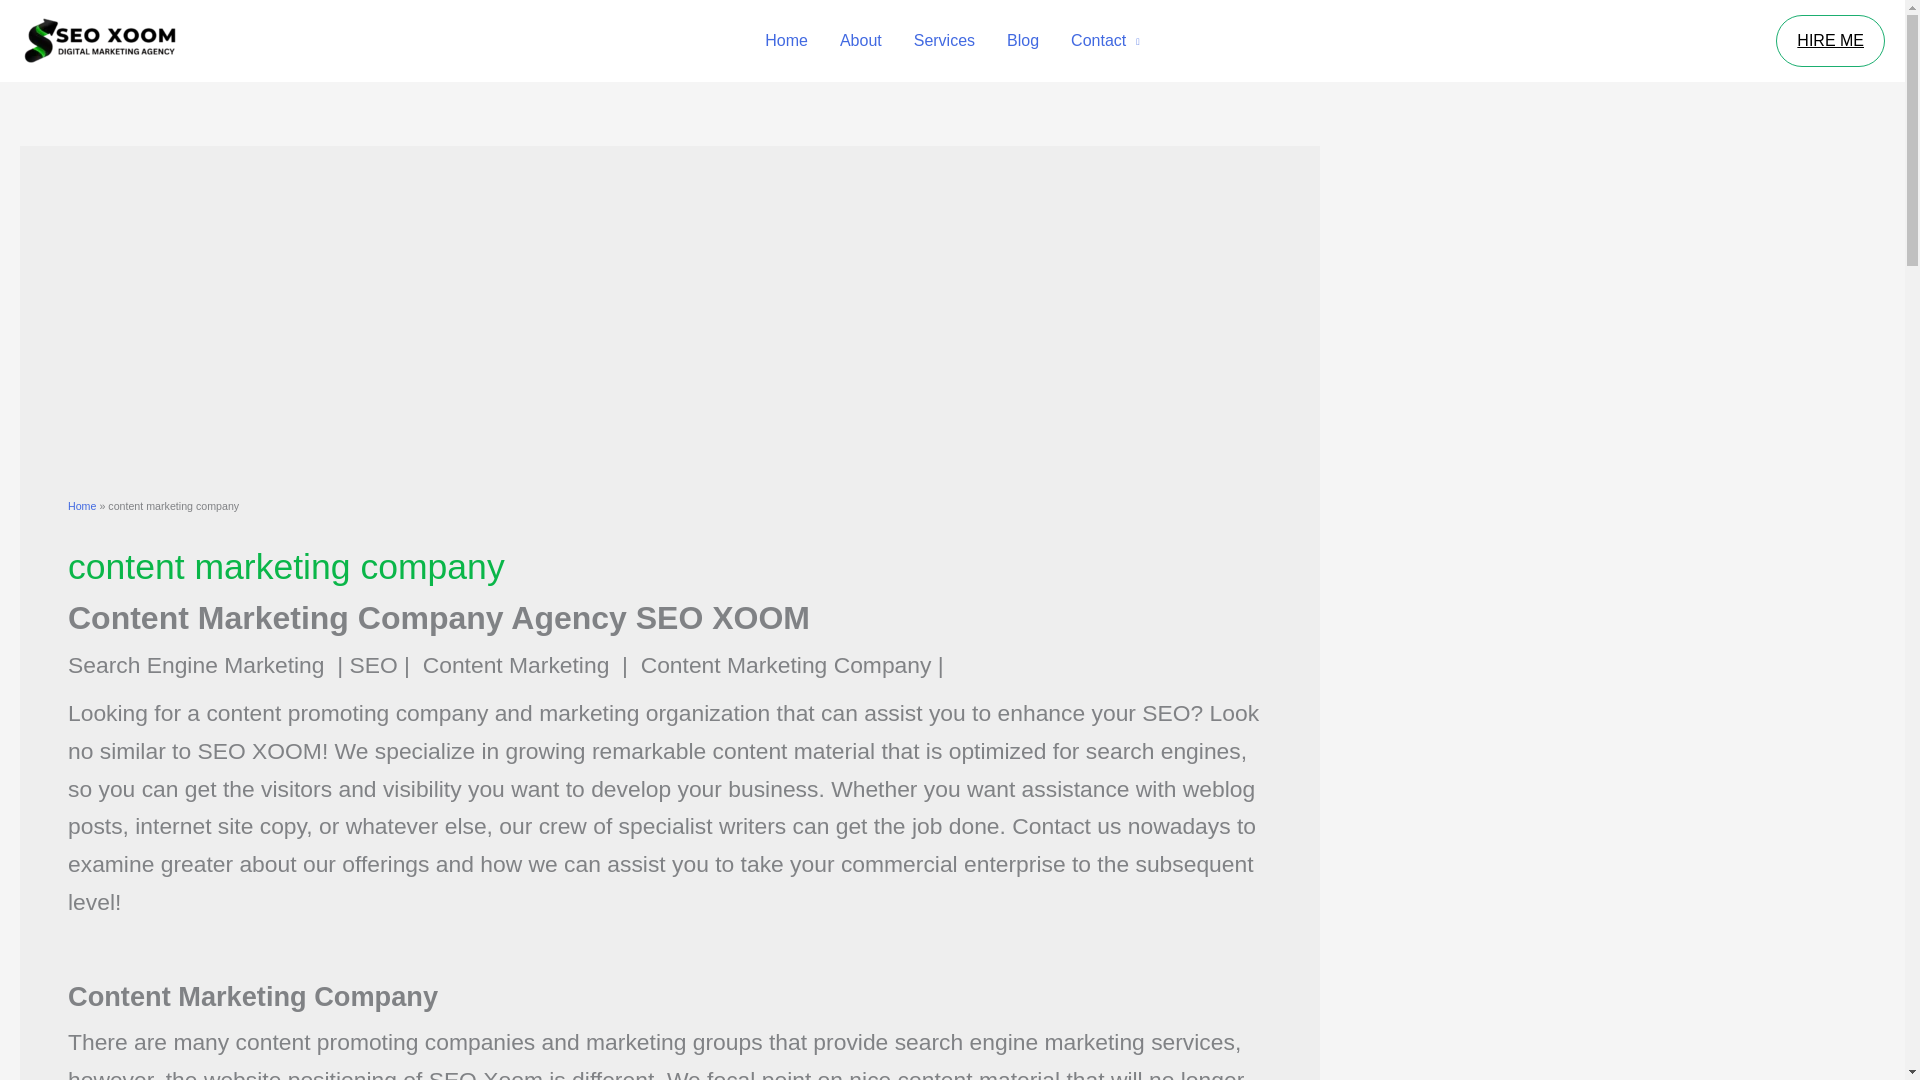 This screenshot has width=1920, height=1080. I want to click on About, so click(860, 40).